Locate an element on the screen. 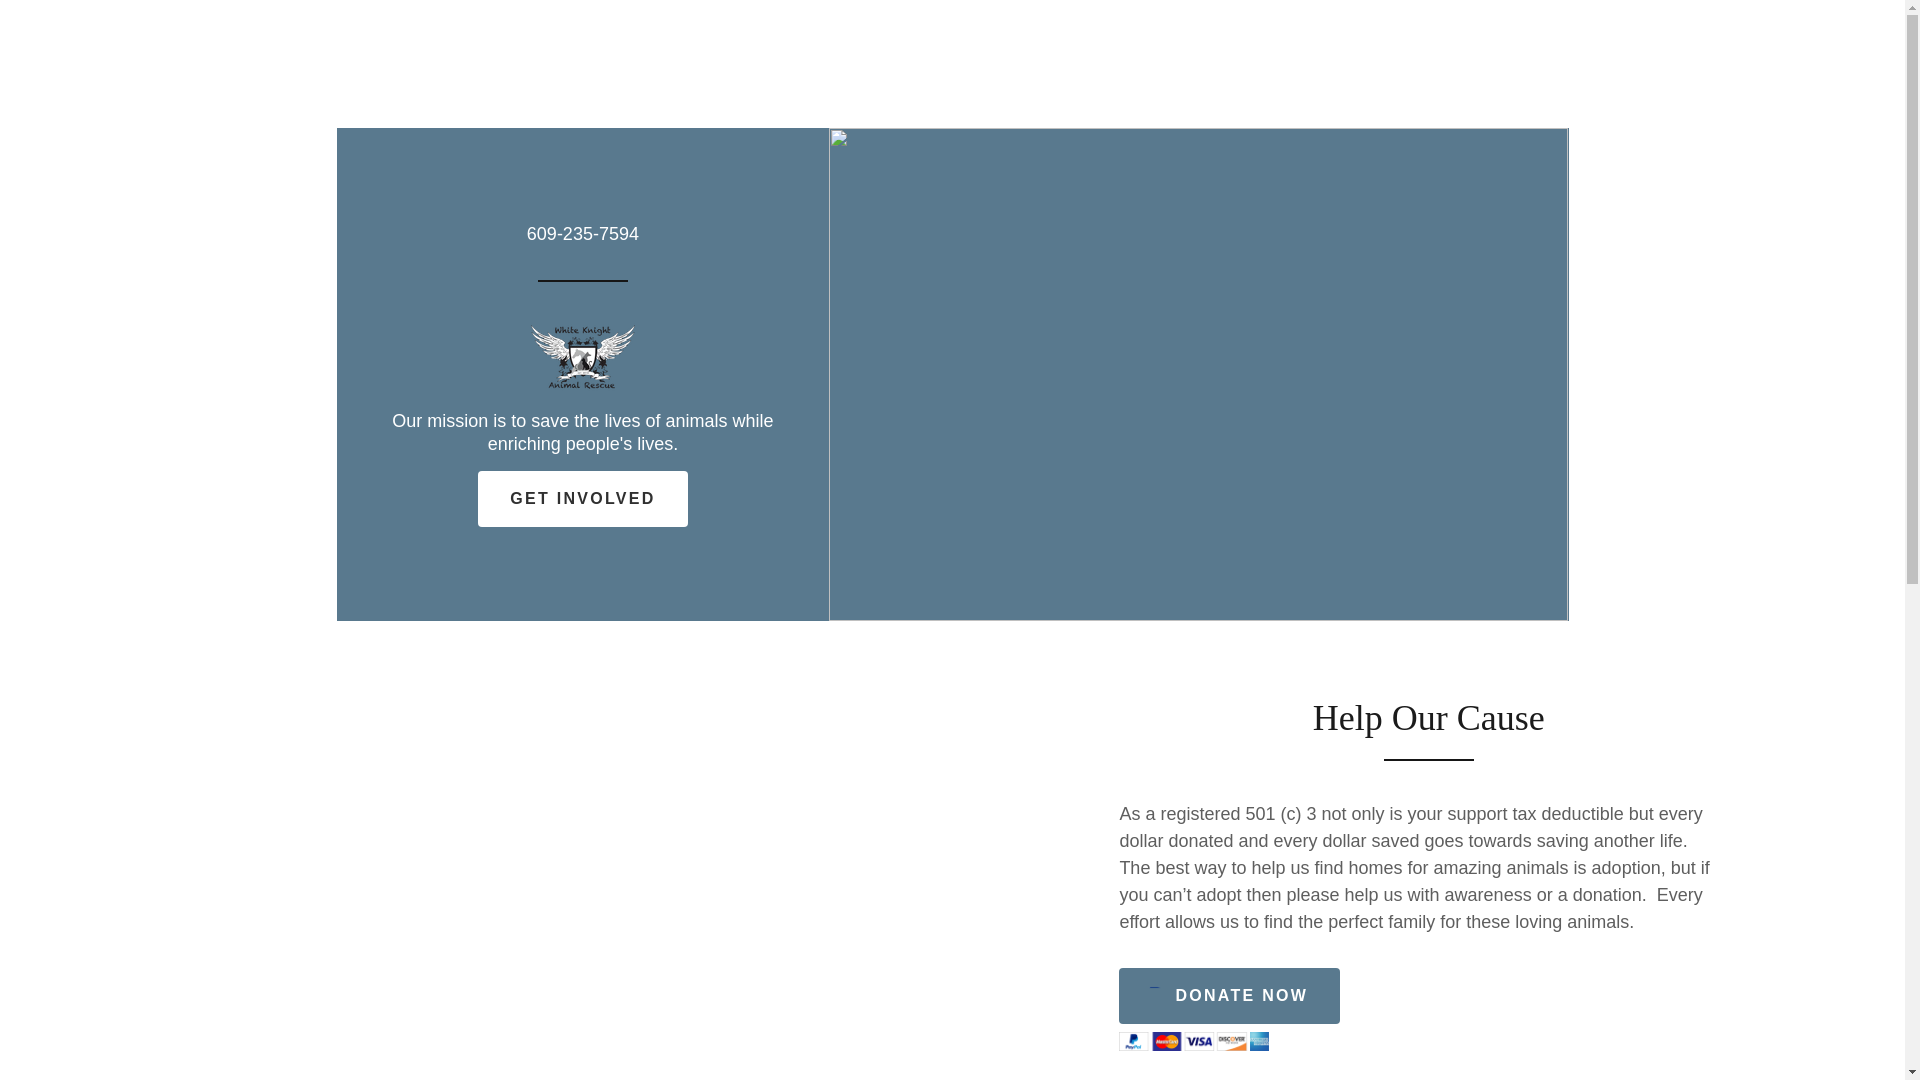 The image size is (1920, 1080). 609-235-7594 is located at coordinates (582, 234).